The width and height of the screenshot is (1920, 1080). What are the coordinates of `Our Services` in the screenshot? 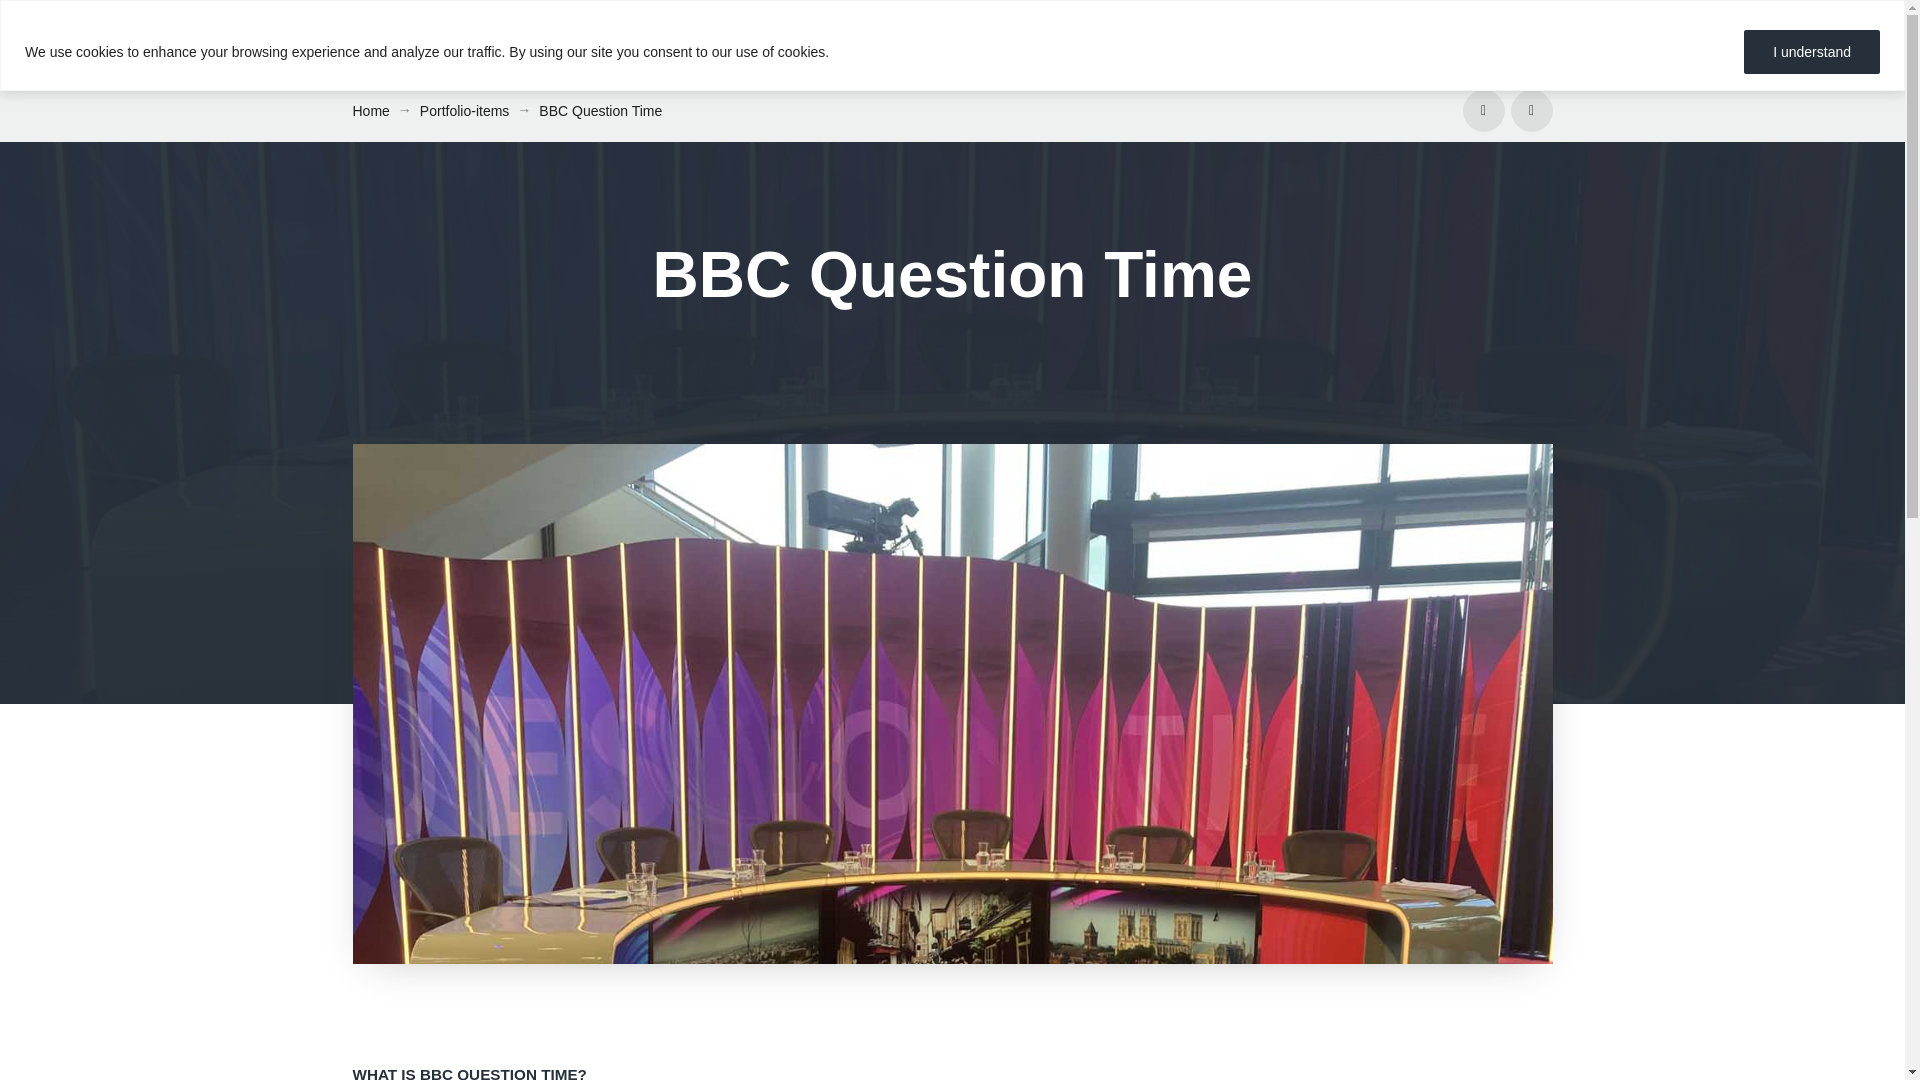 It's located at (1334, 40).